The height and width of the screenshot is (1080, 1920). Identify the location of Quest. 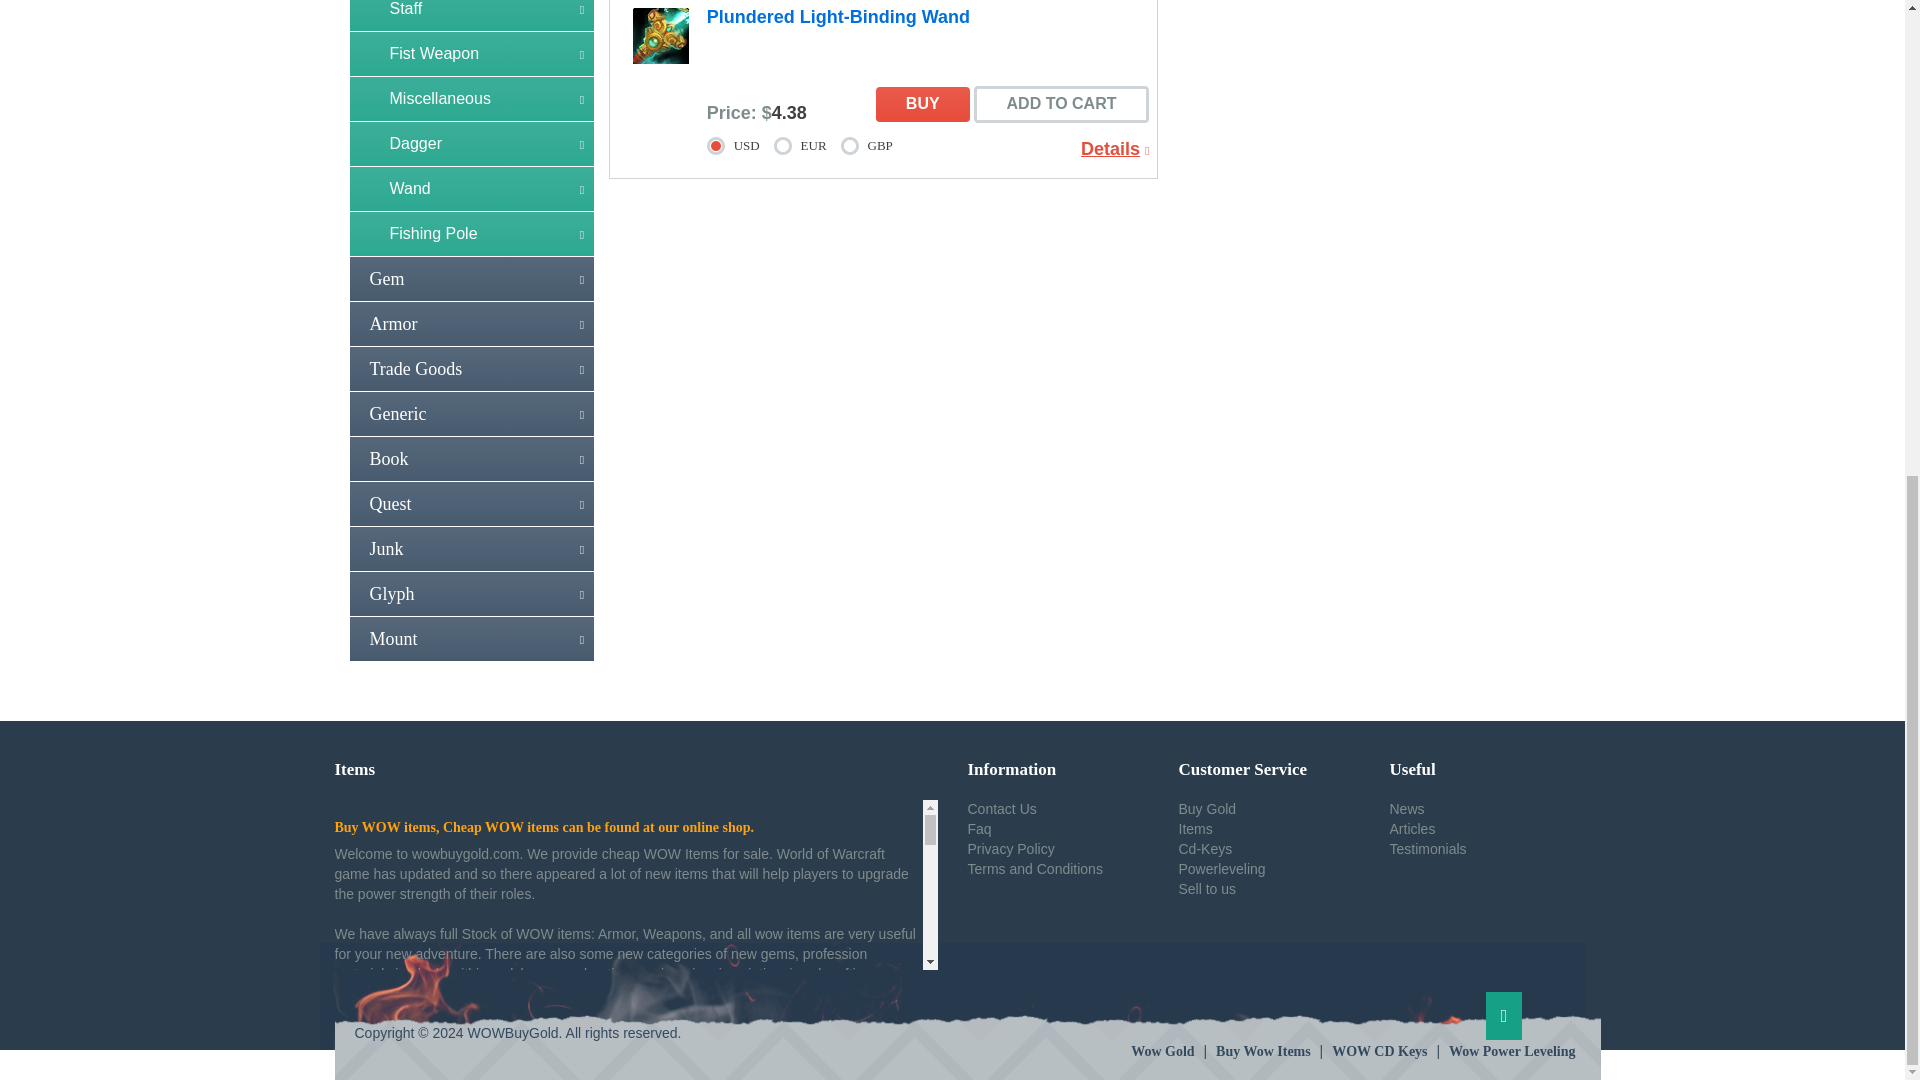
(472, 503).